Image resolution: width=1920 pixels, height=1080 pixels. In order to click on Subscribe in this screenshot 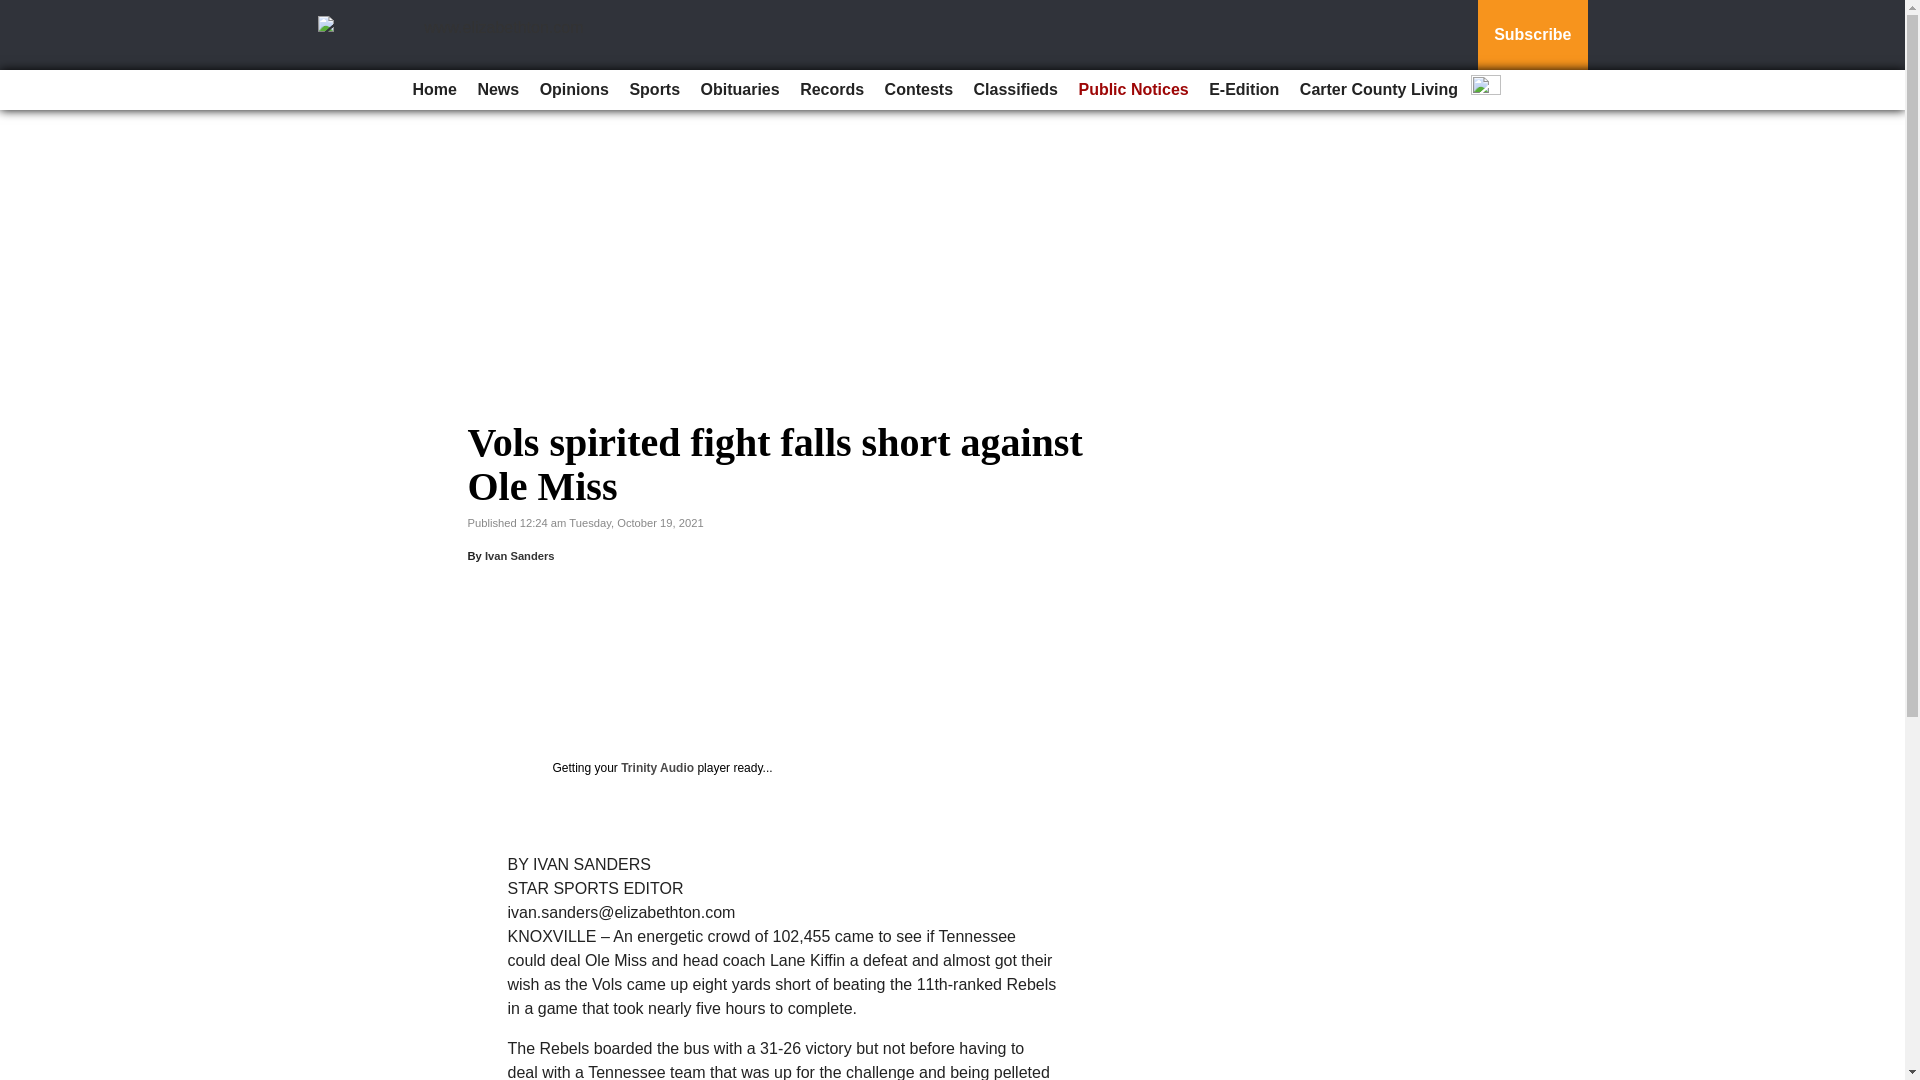, I will do `click(1532, 35)`.